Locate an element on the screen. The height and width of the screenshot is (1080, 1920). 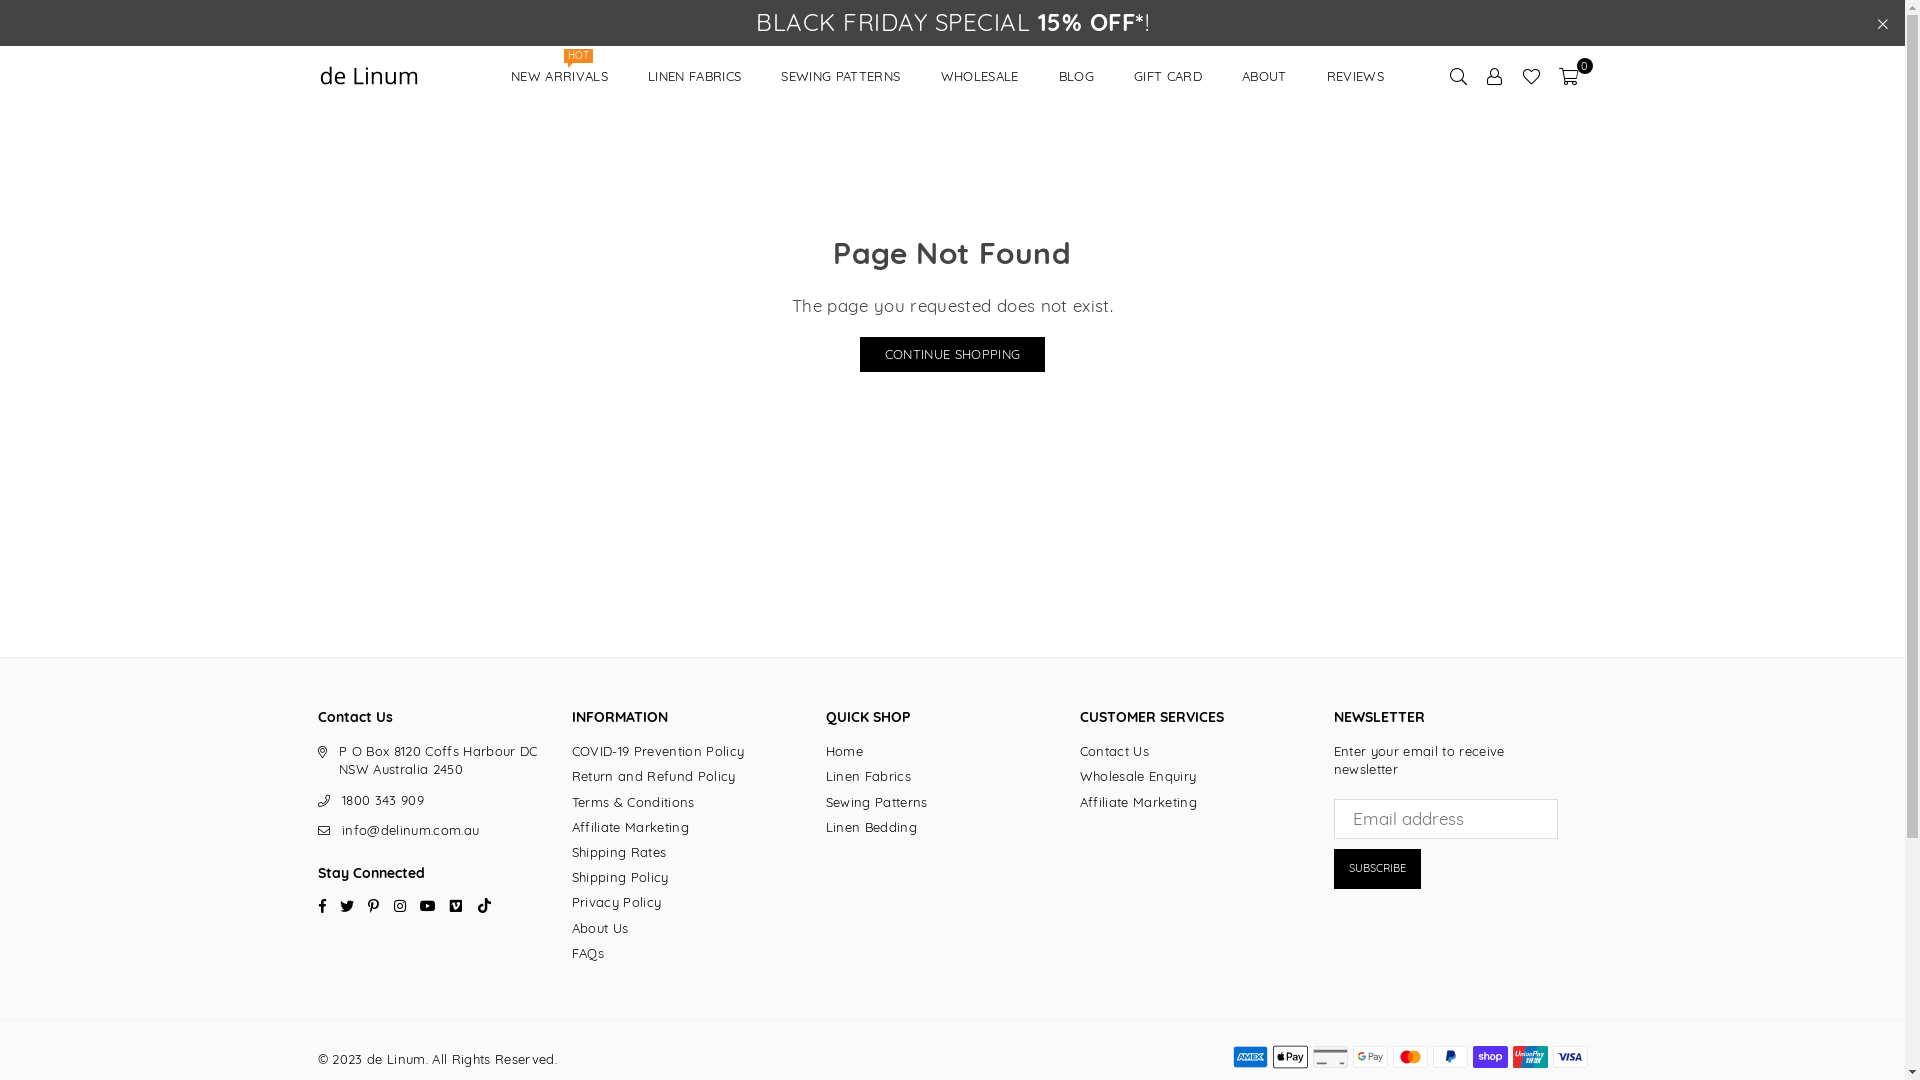
Contact Us is located at coordinates (1114, 750).